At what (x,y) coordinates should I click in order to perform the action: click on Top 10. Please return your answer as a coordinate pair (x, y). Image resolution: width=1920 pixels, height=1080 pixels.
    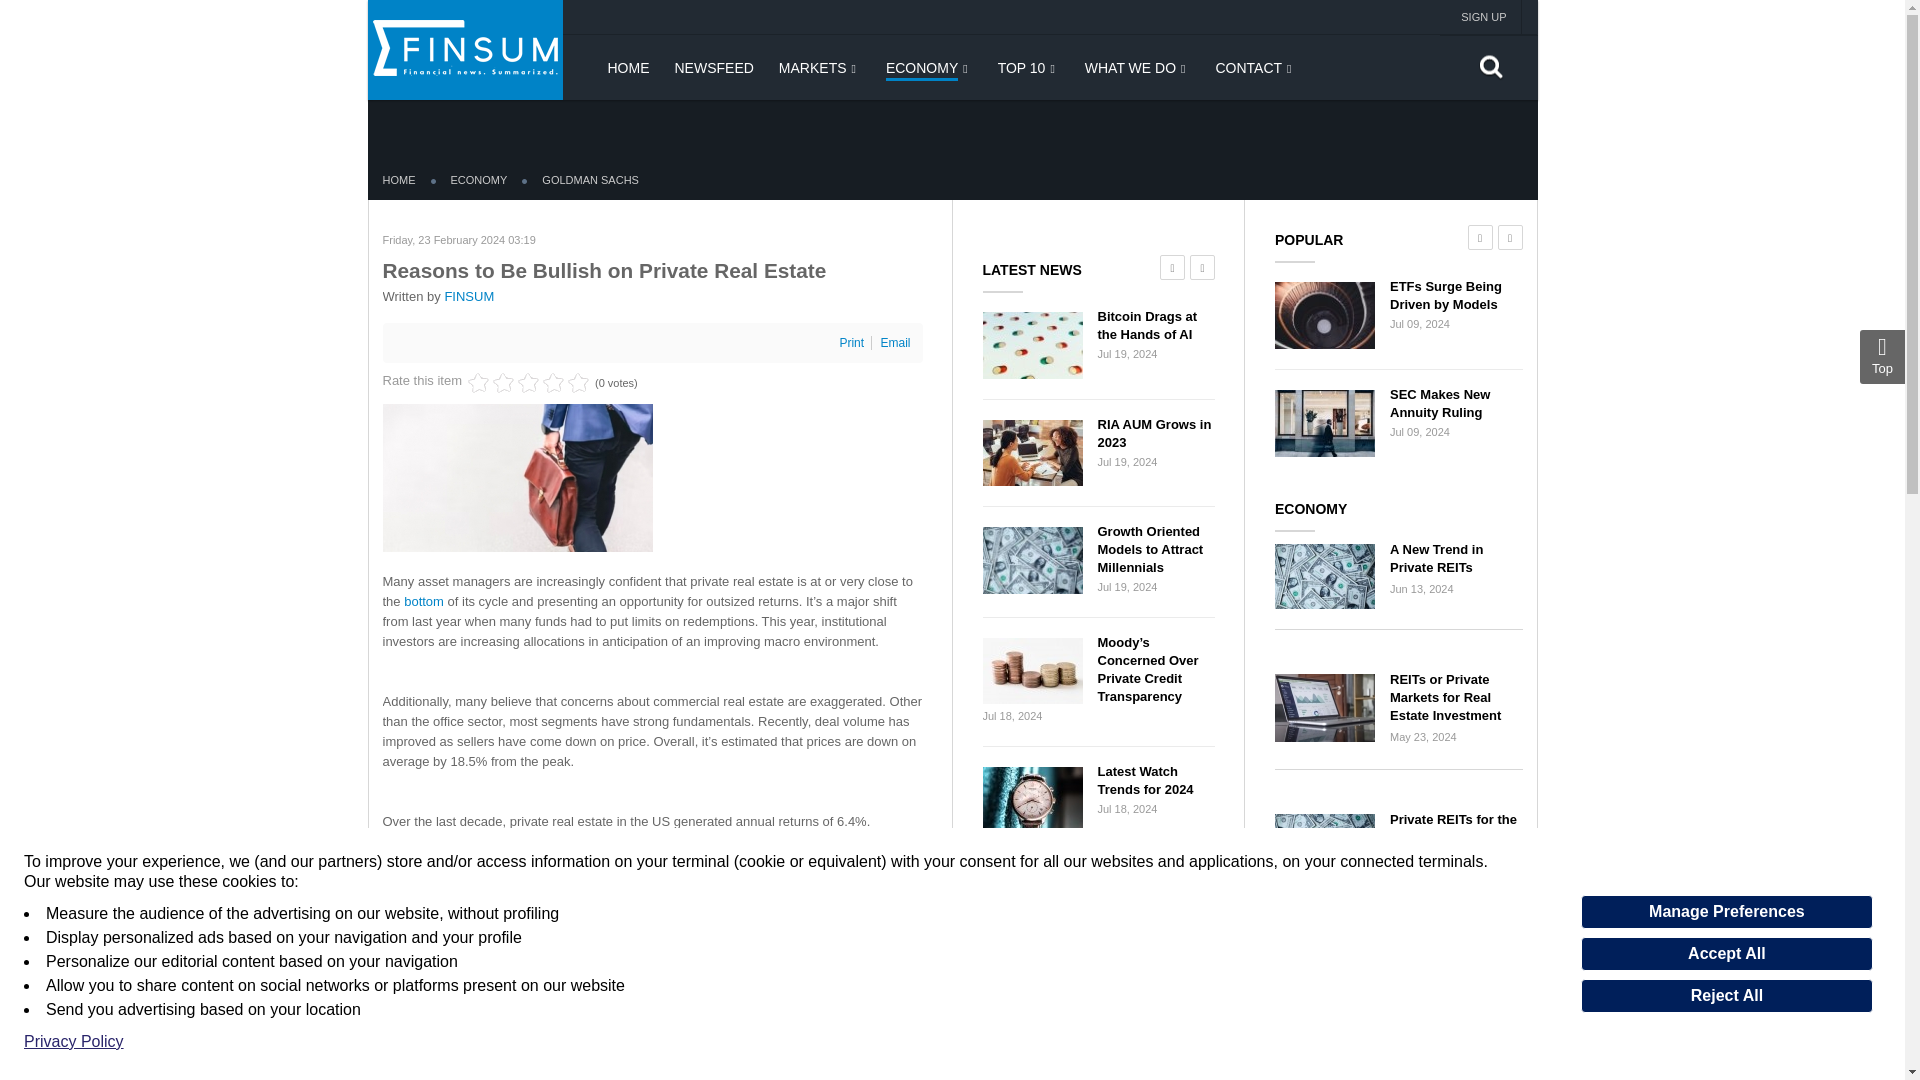
    Looking at the image, I should click on (1026, 67).